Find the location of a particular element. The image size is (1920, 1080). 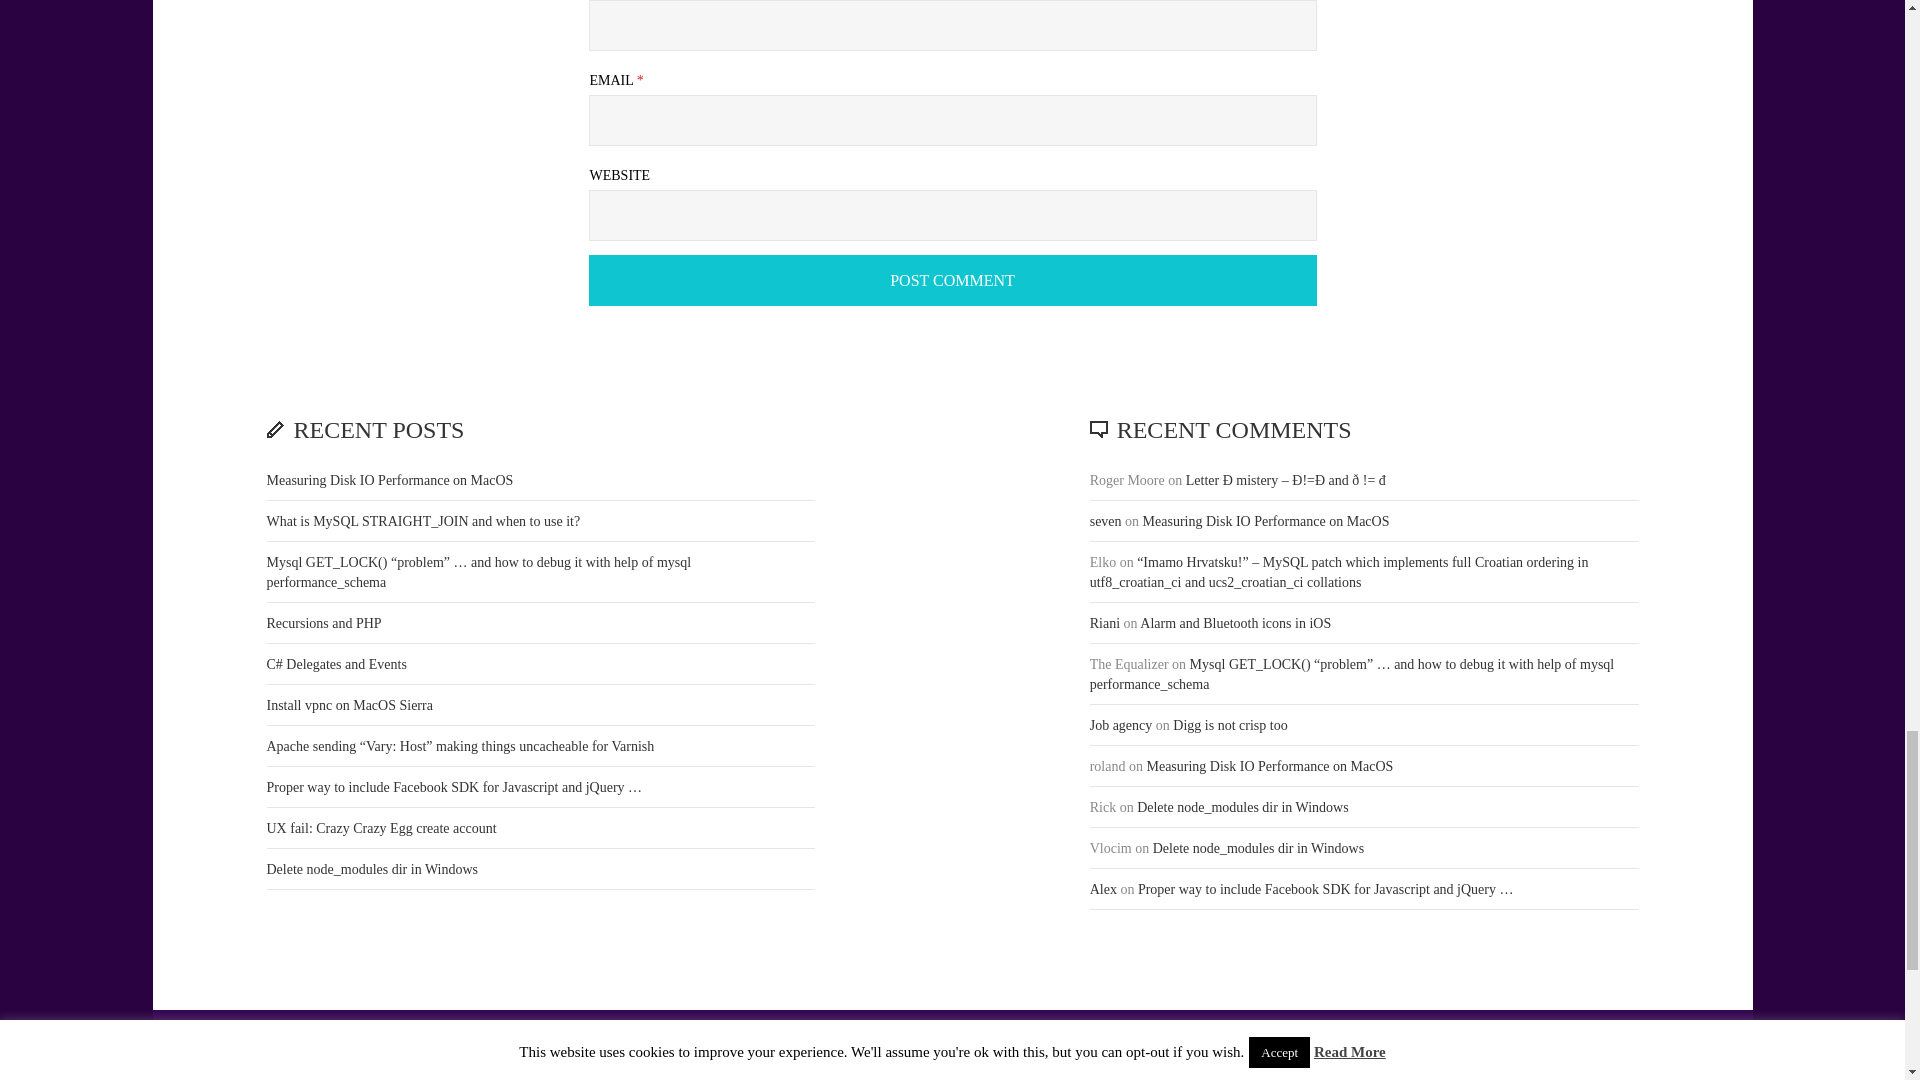

Measuring Disk IO Performance on MacOS is located at coordinates (1266, 522).